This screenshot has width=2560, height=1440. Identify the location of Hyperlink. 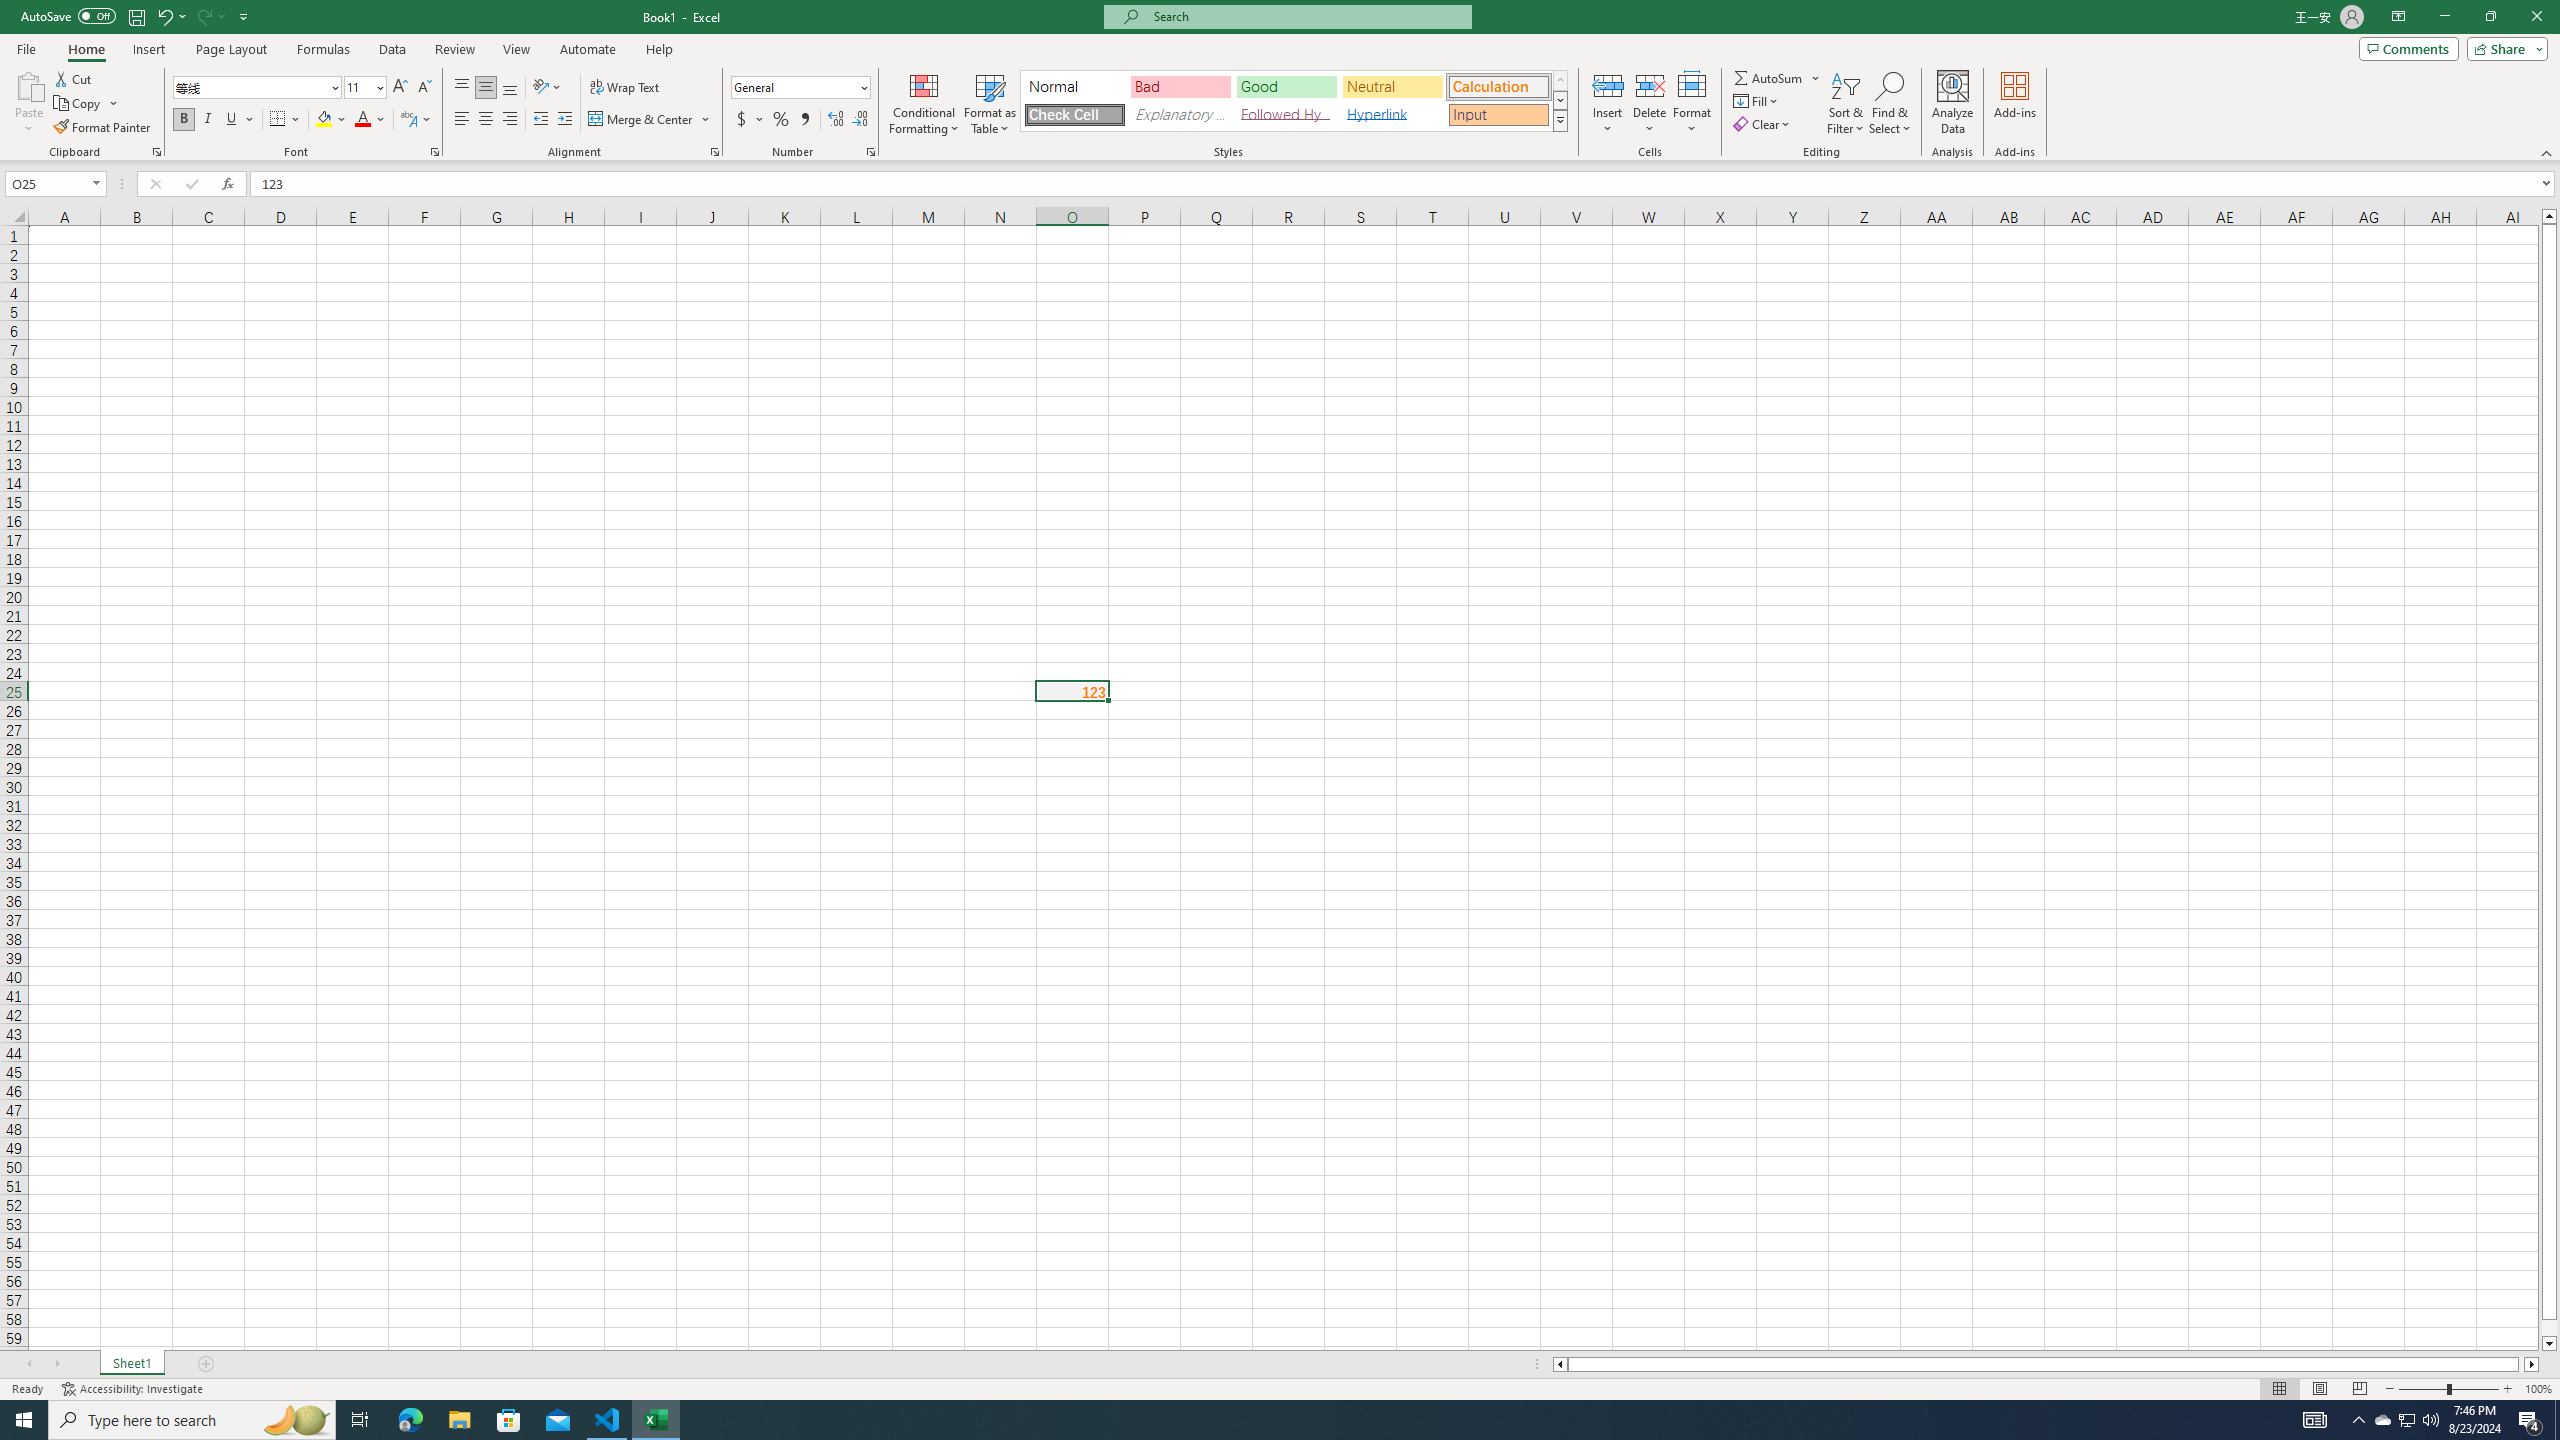
(1392, 114).